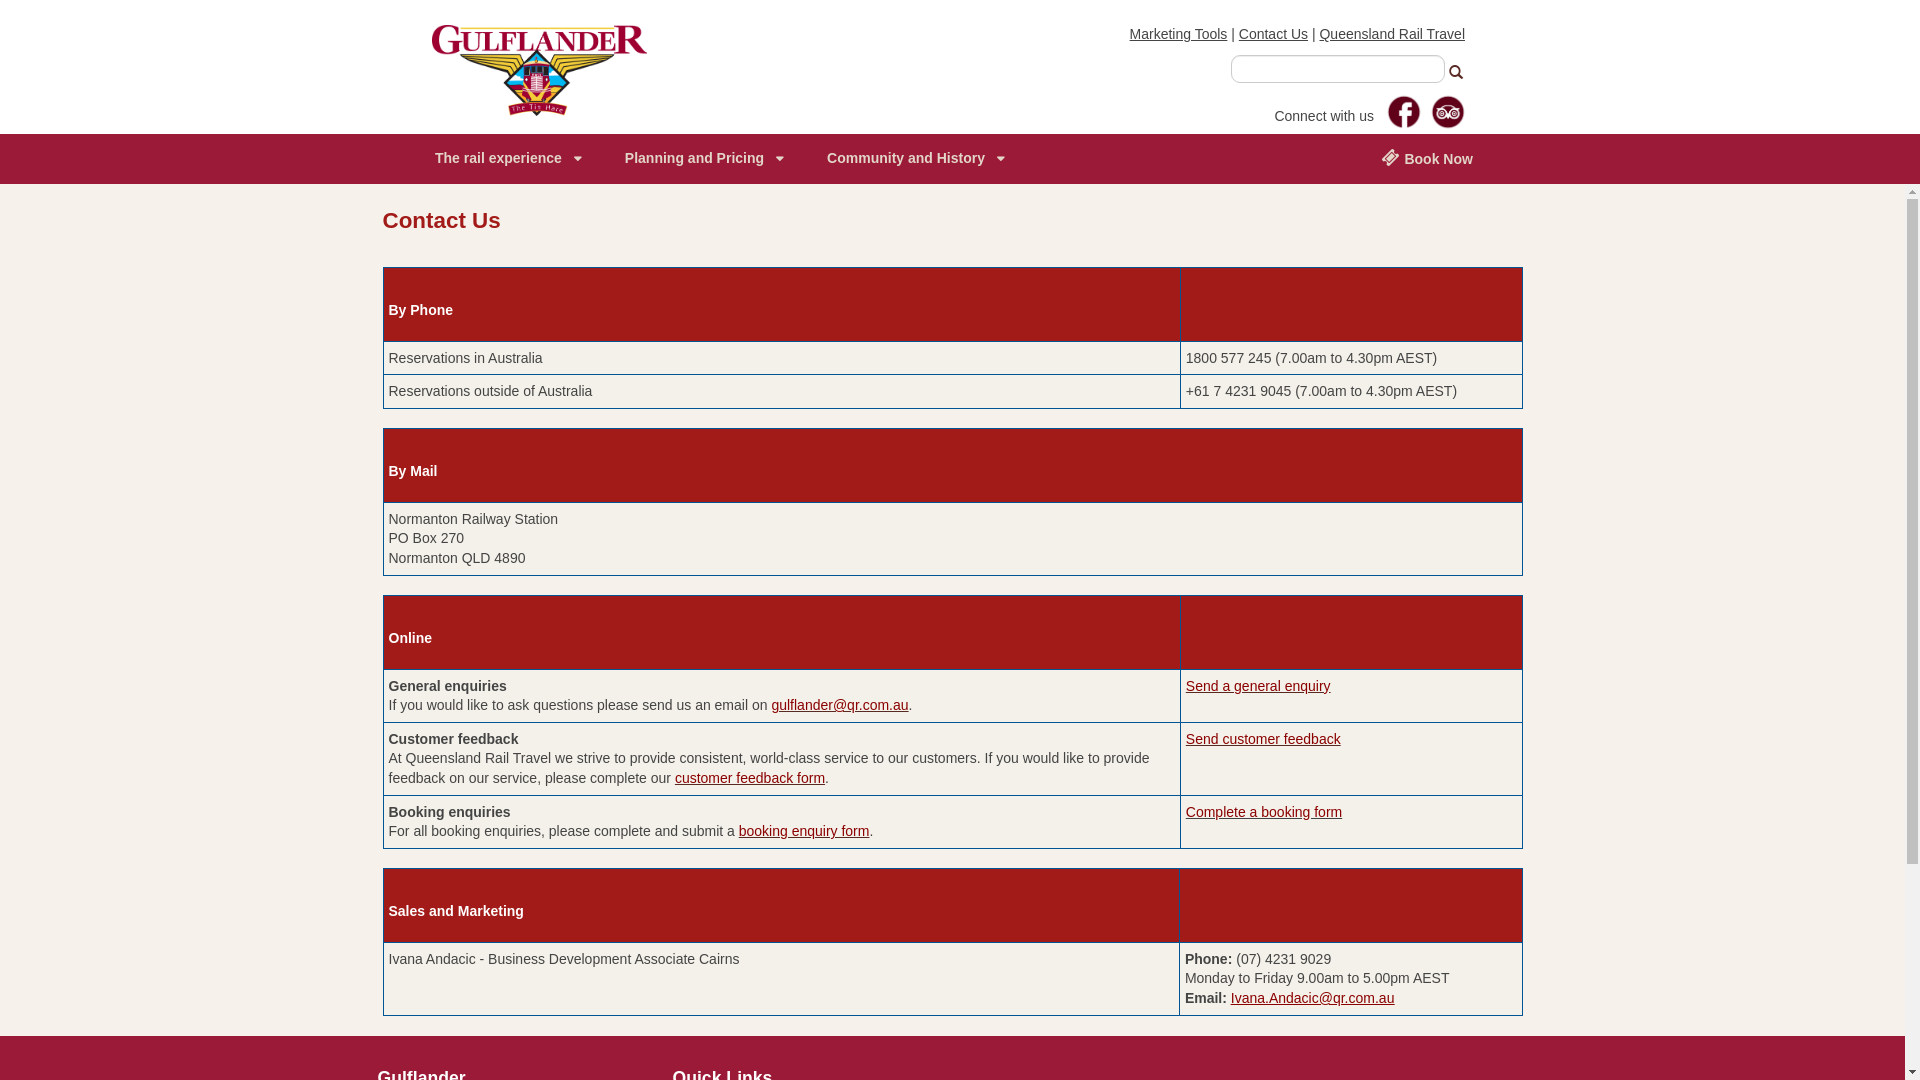  What do you see at coordinates (1404, 112) in the screenshot?
I see `Connect with us on Facebook` at bounding box center [1404, 112].